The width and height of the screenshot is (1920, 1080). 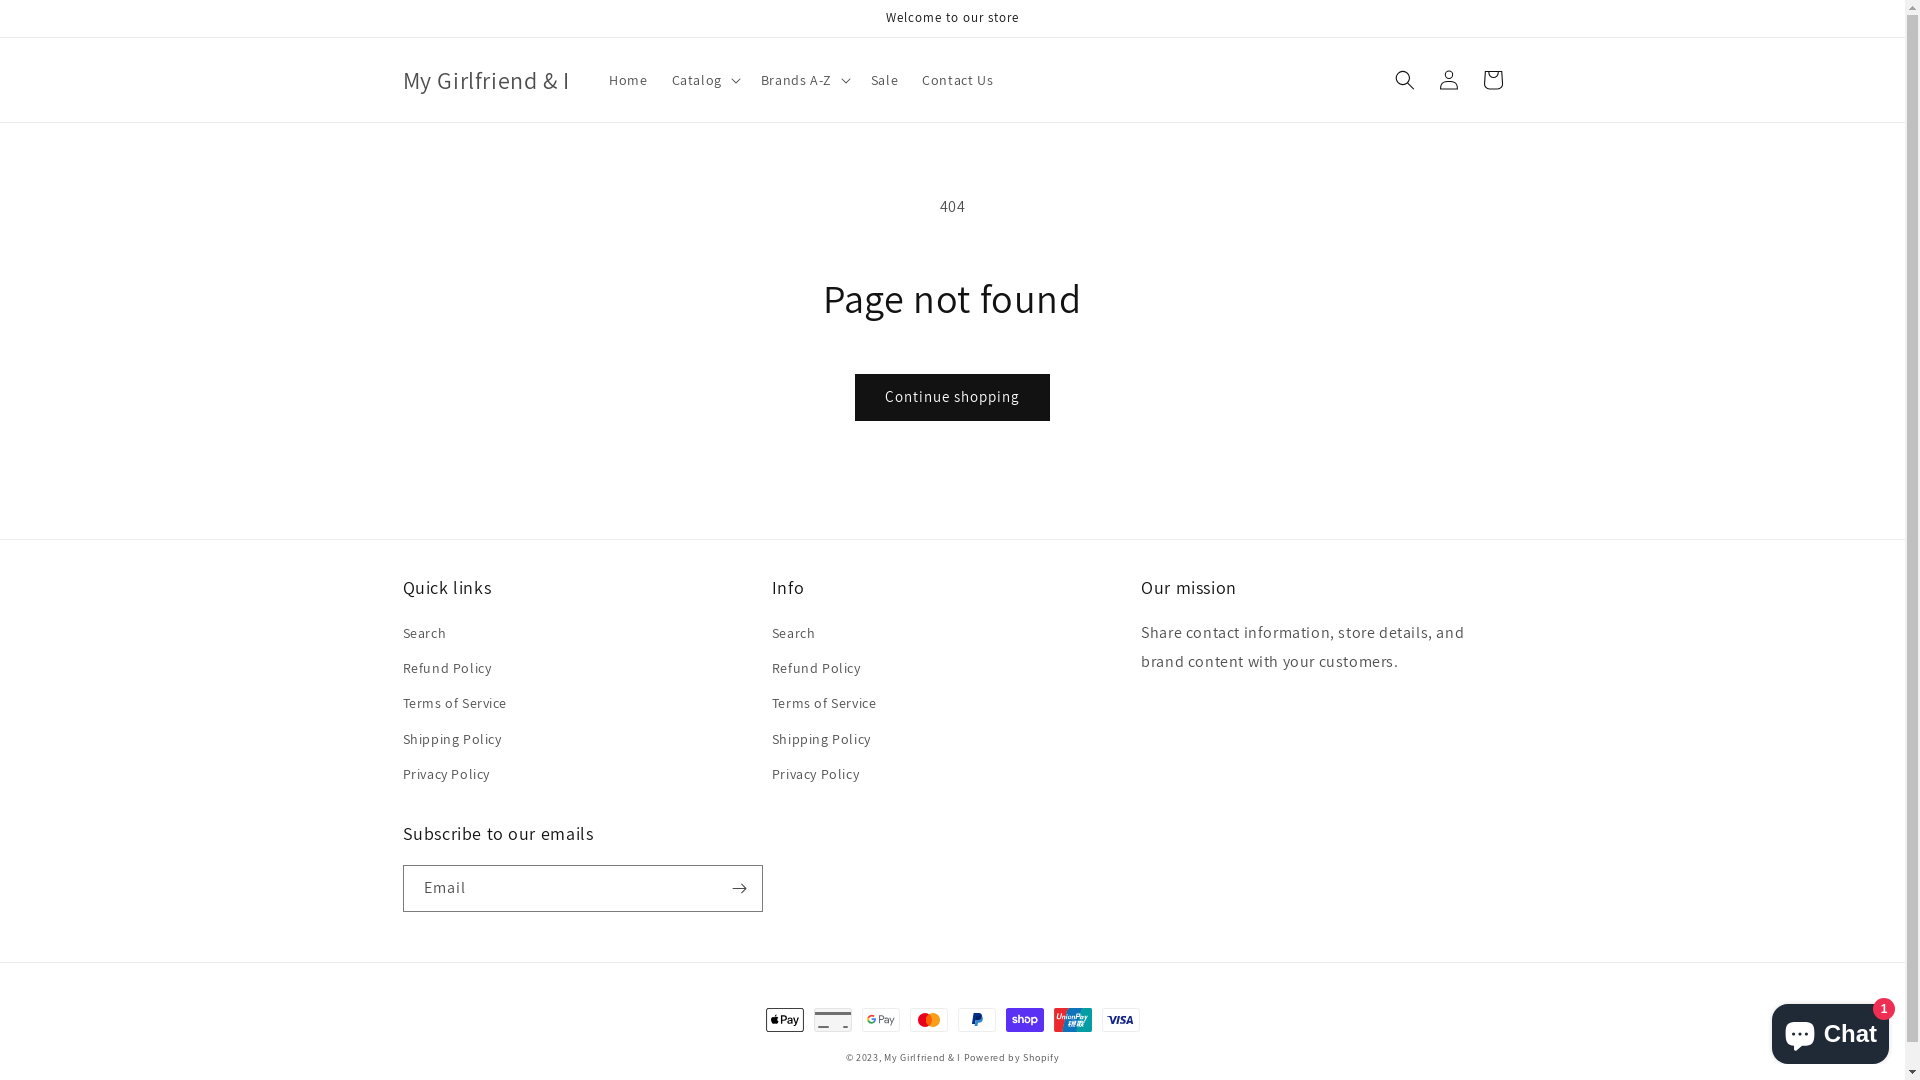 I want to click on Cart, so click(x=1492, y=80).